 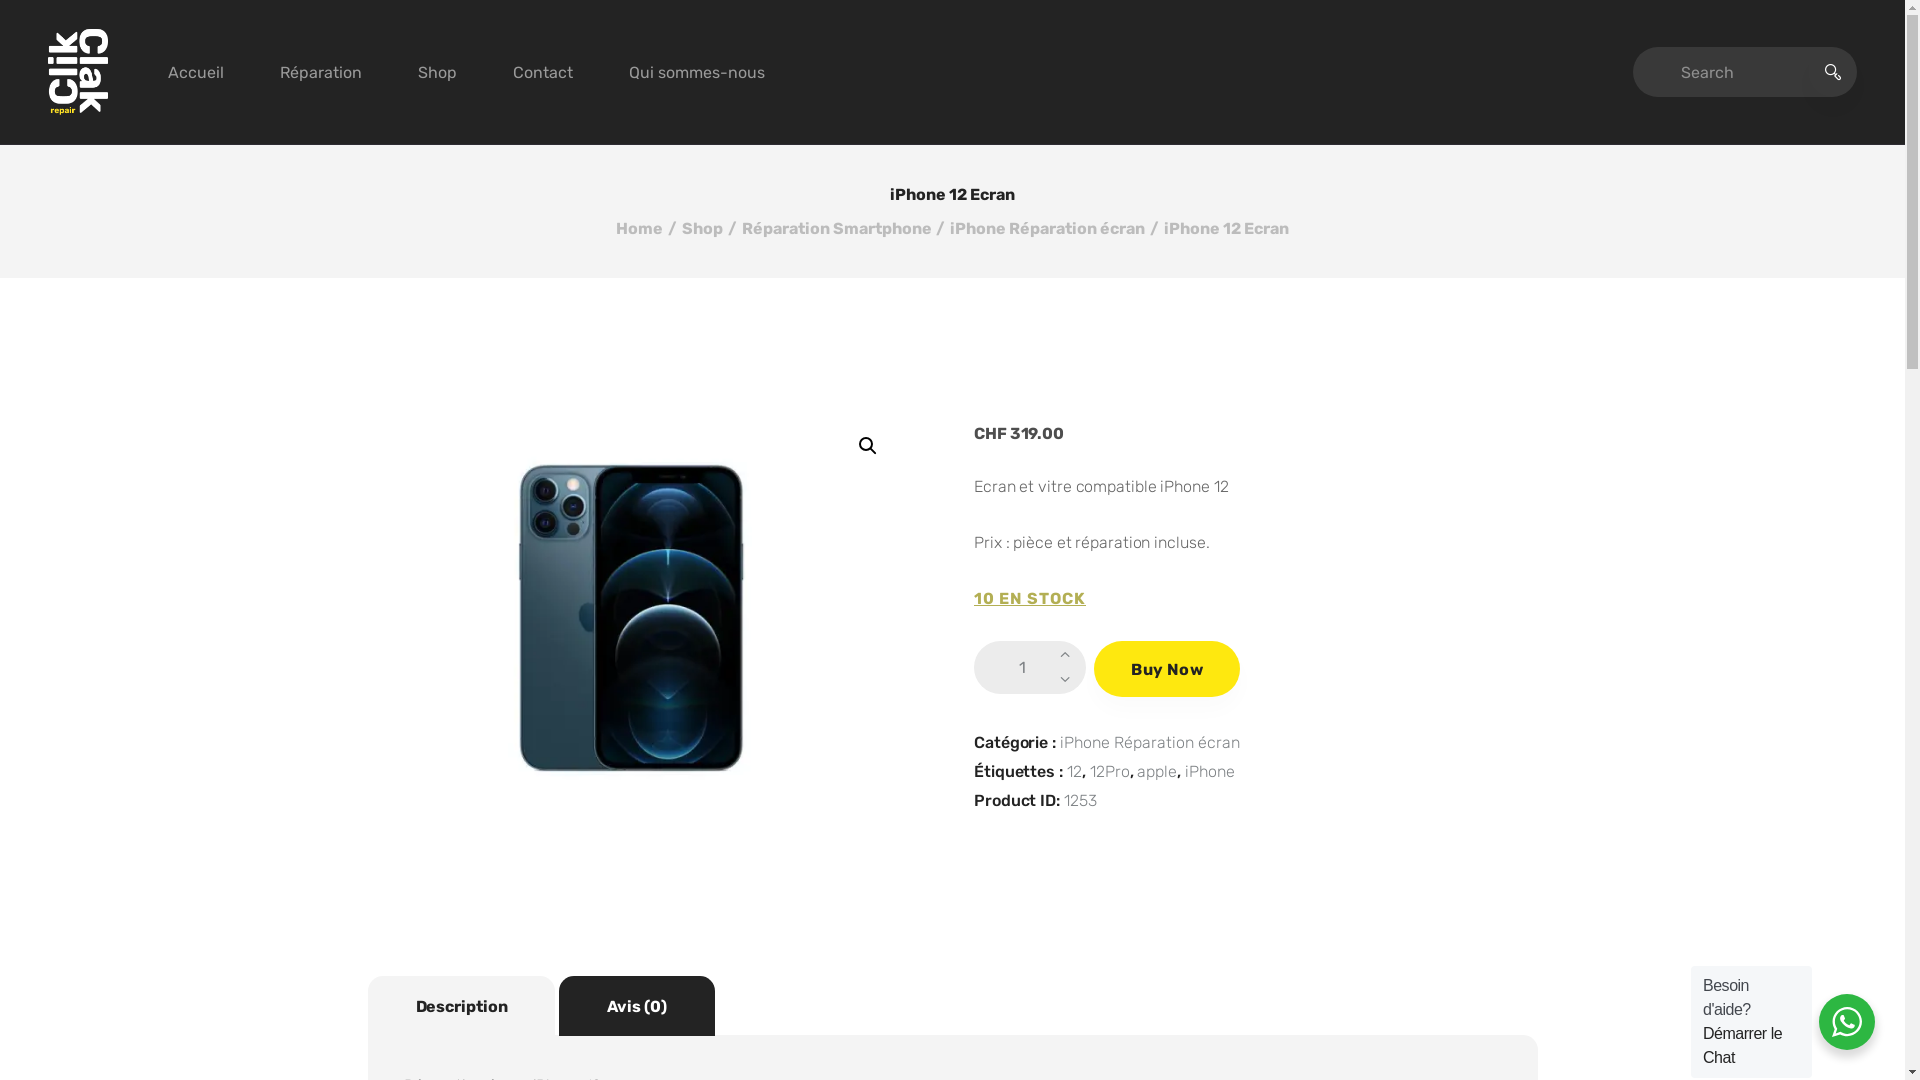 I want to click on 12, so click(x=1074, y=772).